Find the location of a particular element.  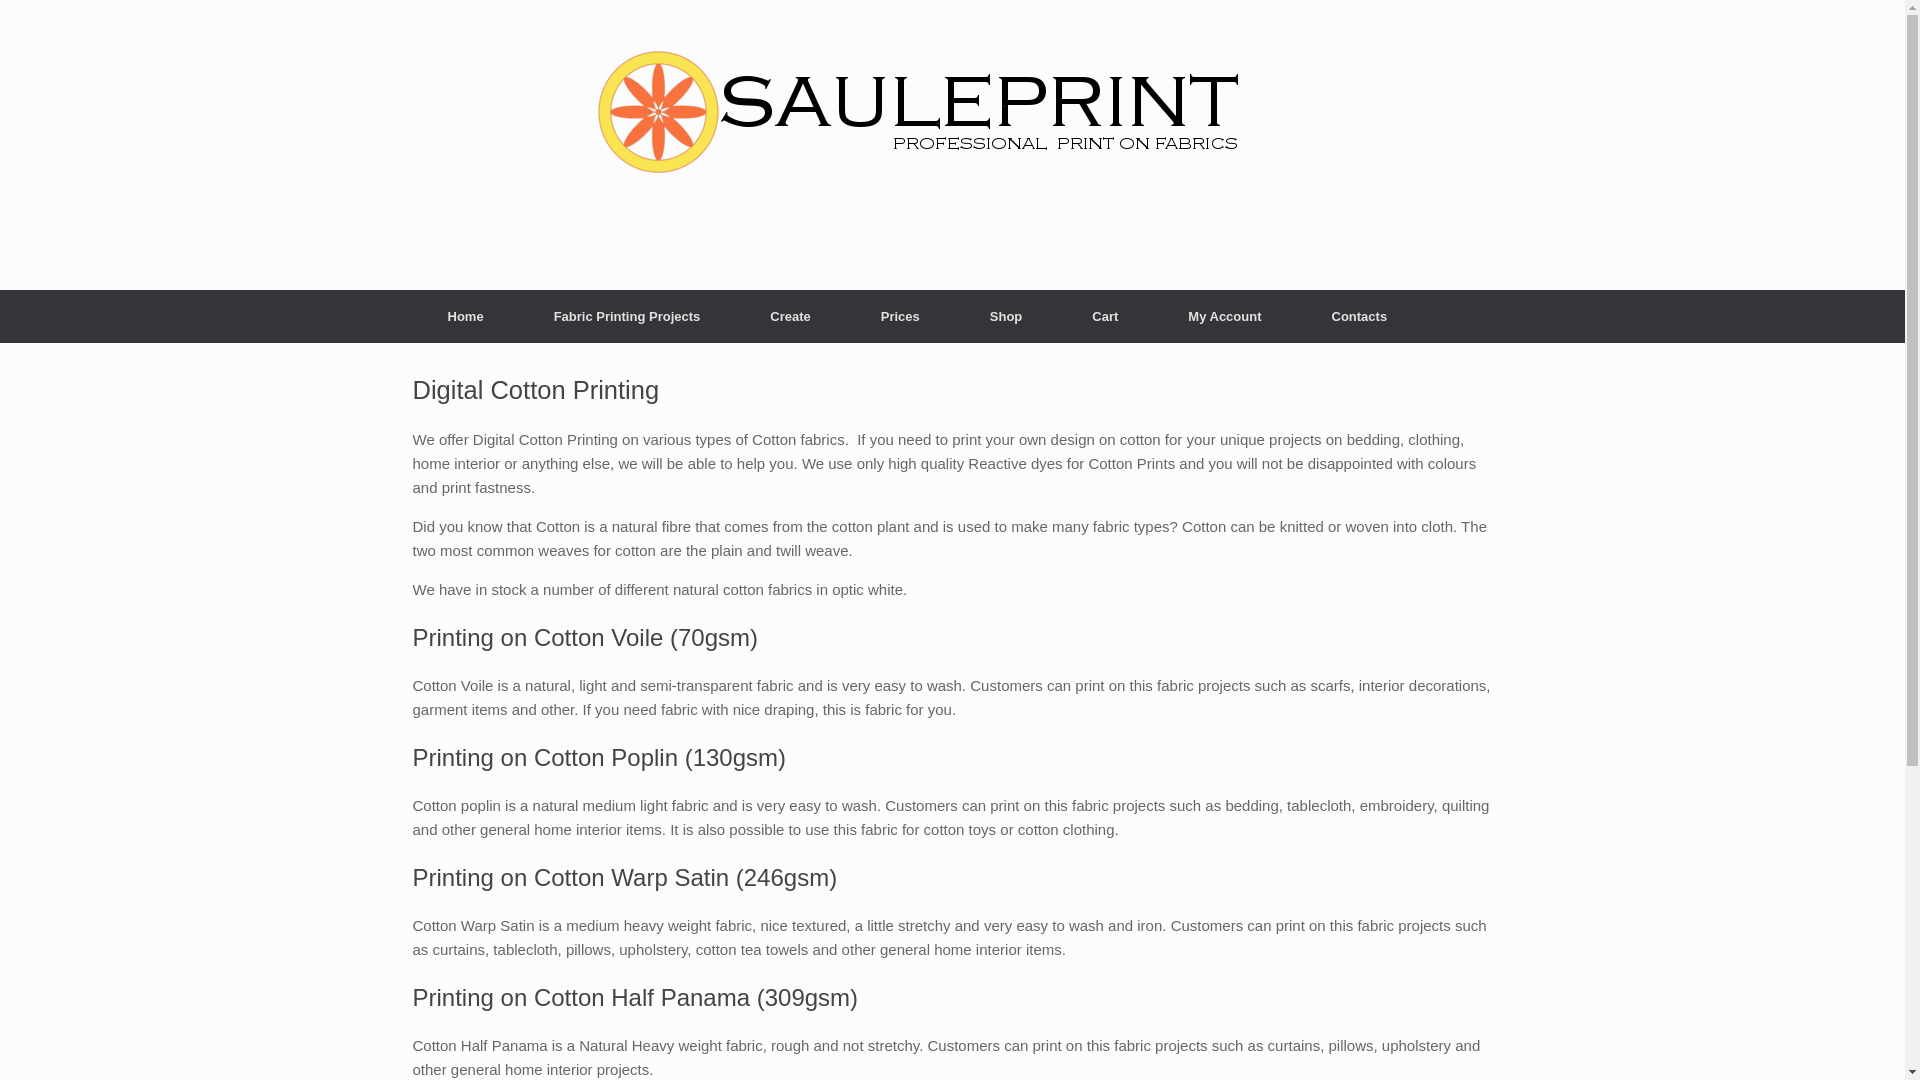

Shop is located at coordinates (1006, 316).